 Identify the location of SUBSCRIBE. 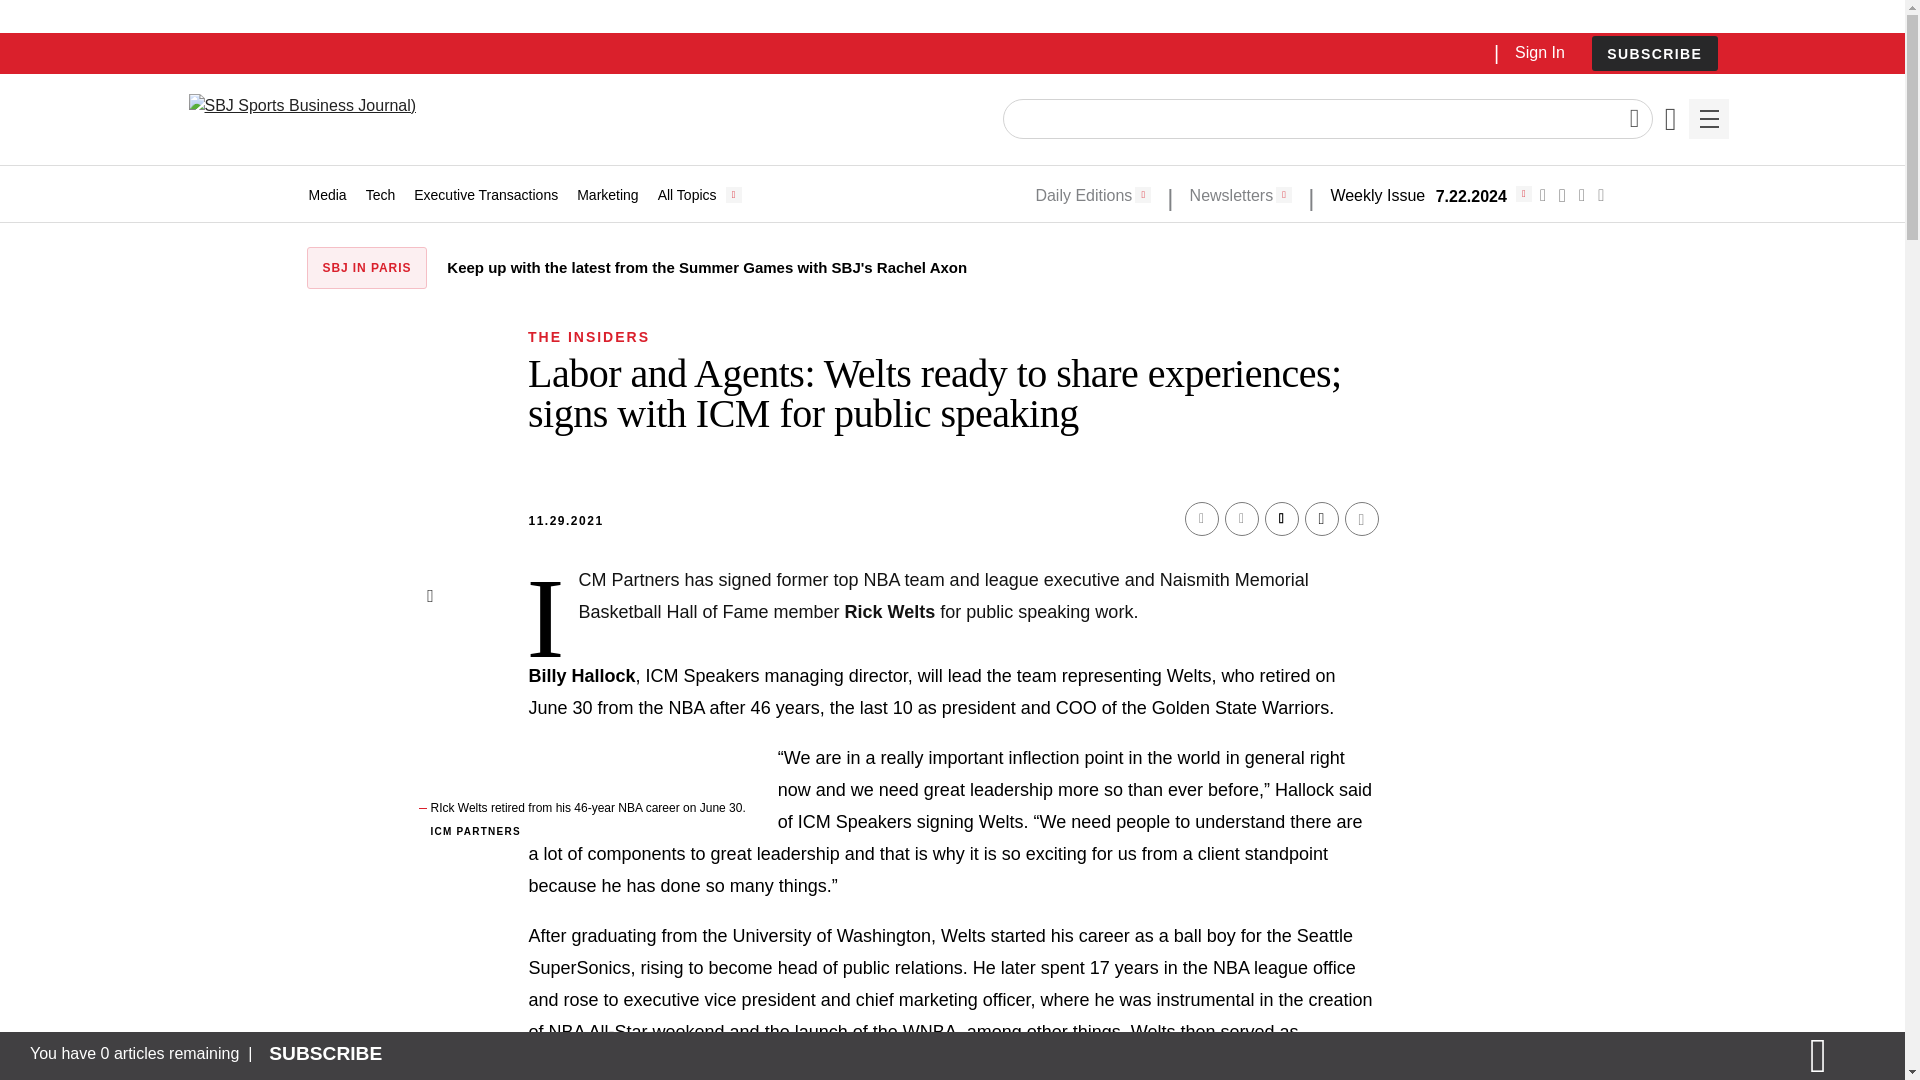
(1654, 54).